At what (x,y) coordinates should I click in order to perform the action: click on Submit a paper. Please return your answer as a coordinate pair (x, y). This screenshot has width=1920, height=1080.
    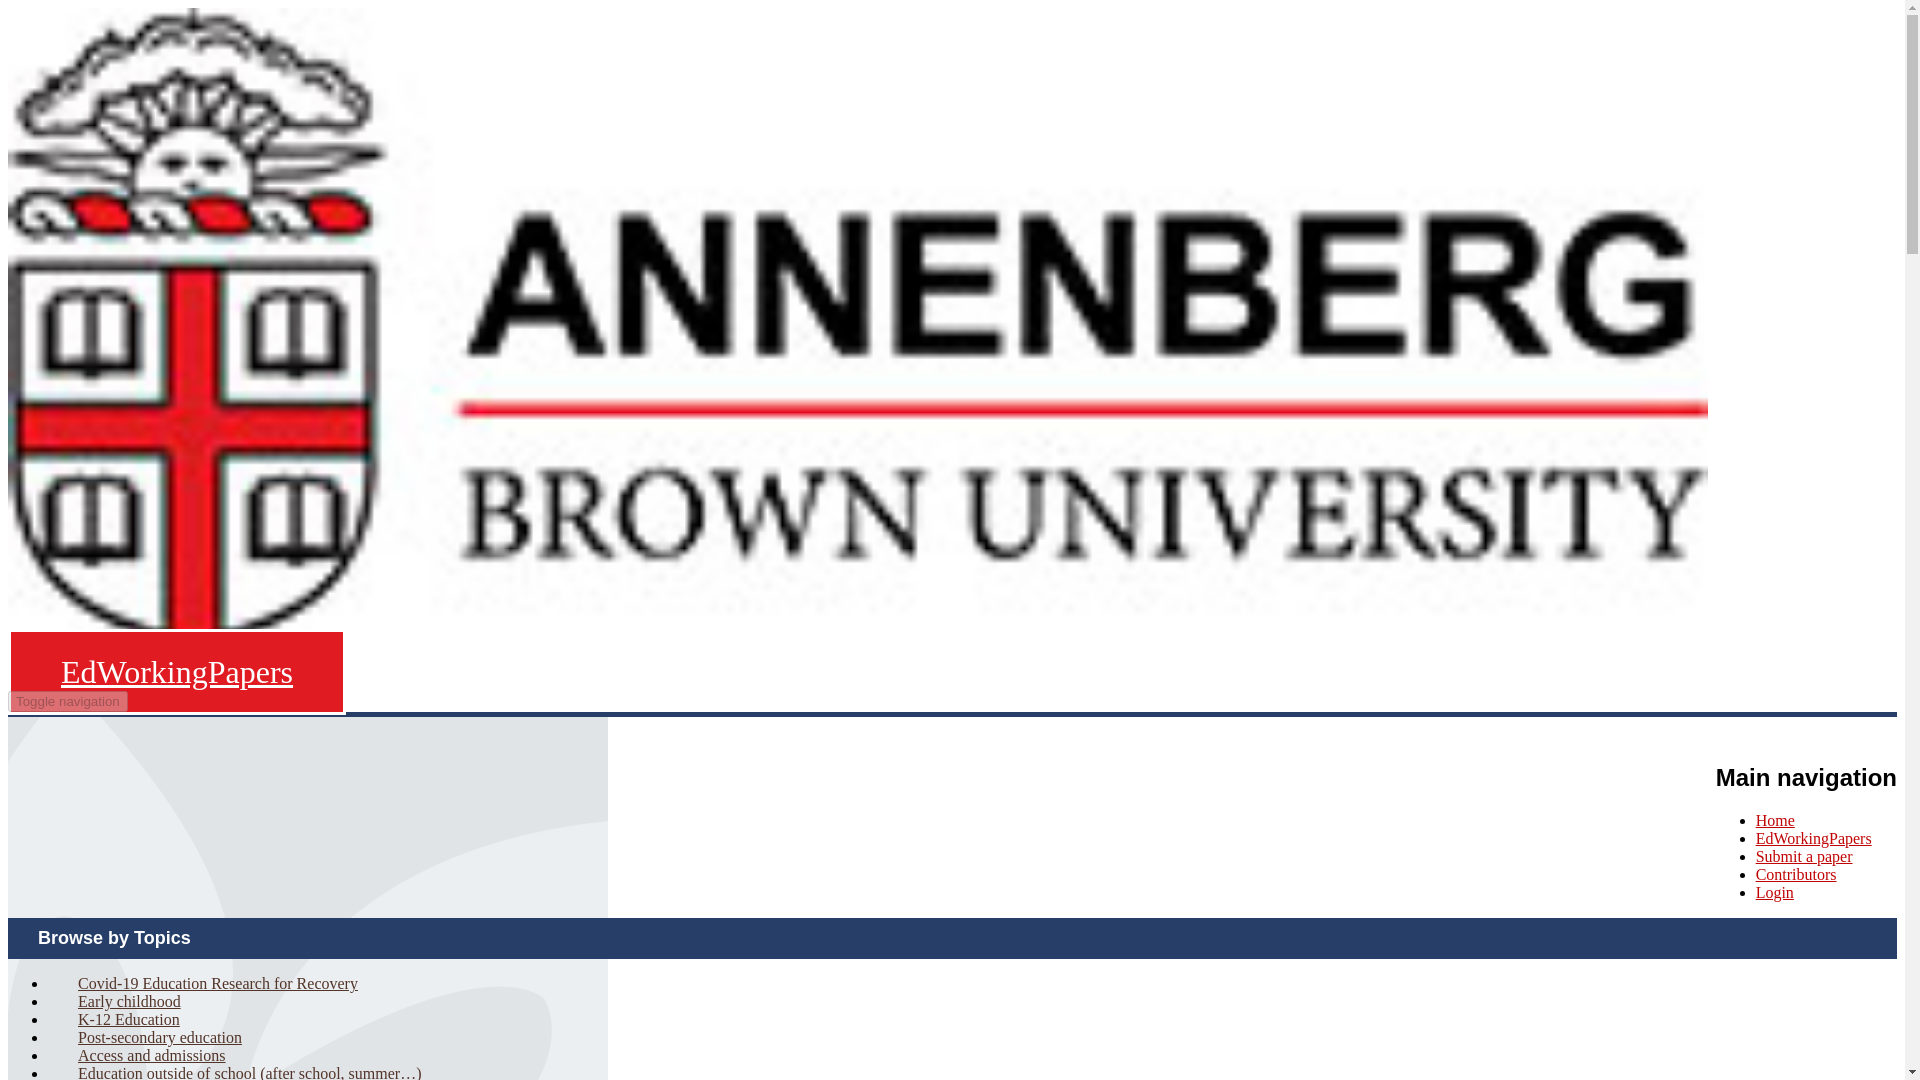
    Looking at the image, I should click on (1804, 856).